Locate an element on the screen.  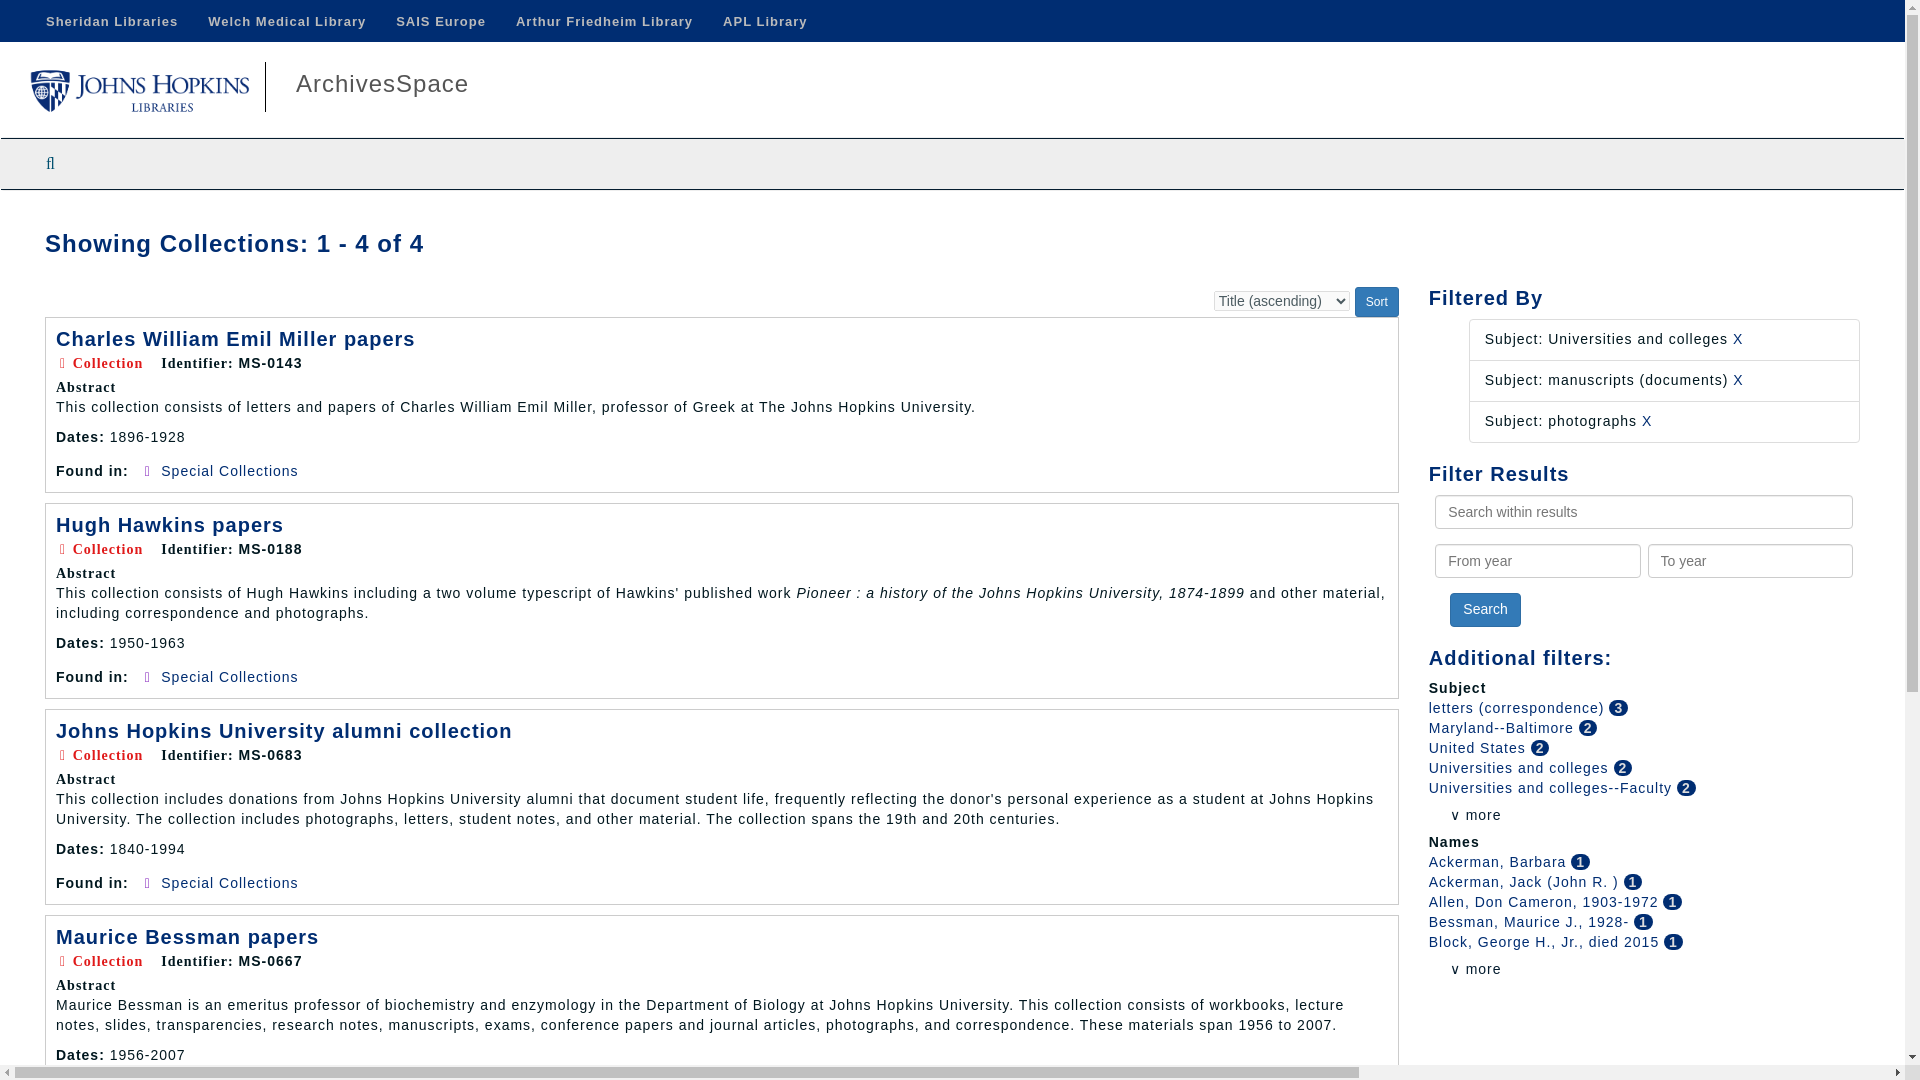
Filter By 'United States' is located at coordinates (1479, 748).